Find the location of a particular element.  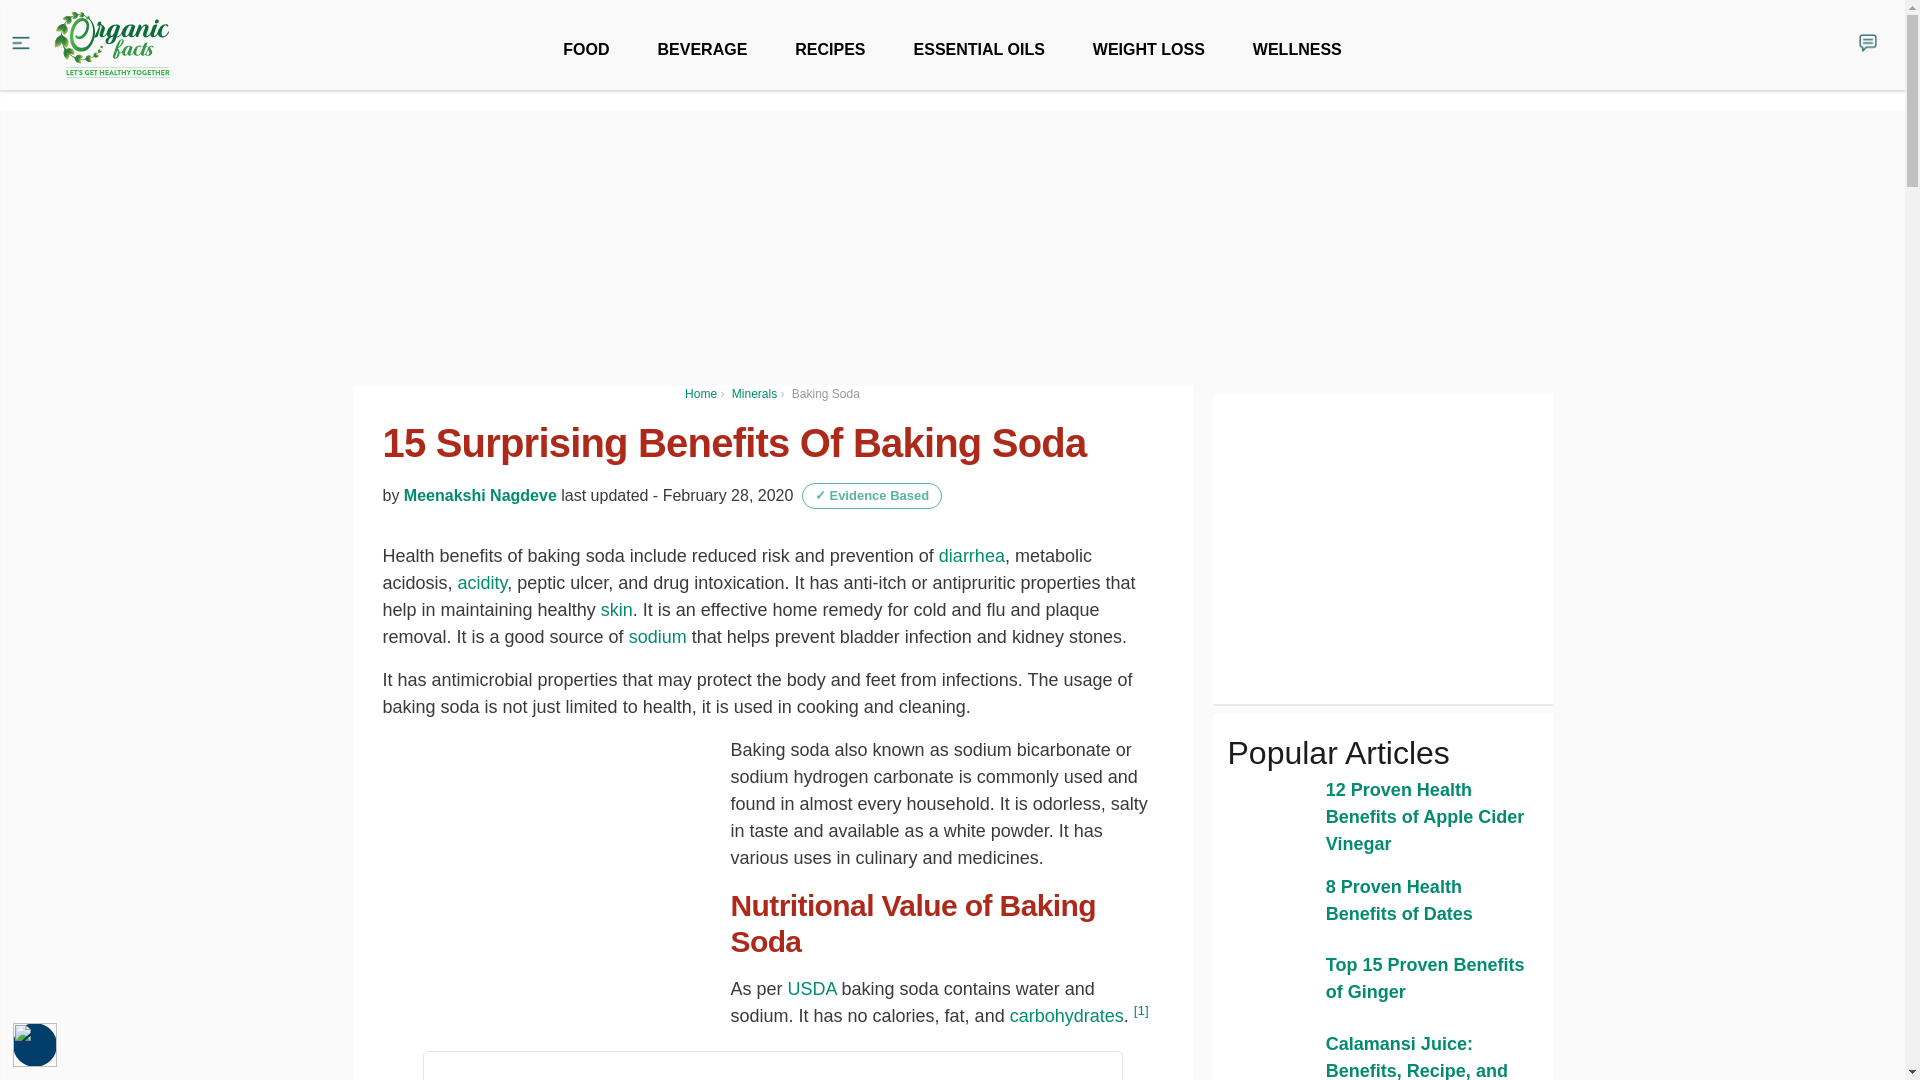

Organic Facts is located at coordinates (112, 45).